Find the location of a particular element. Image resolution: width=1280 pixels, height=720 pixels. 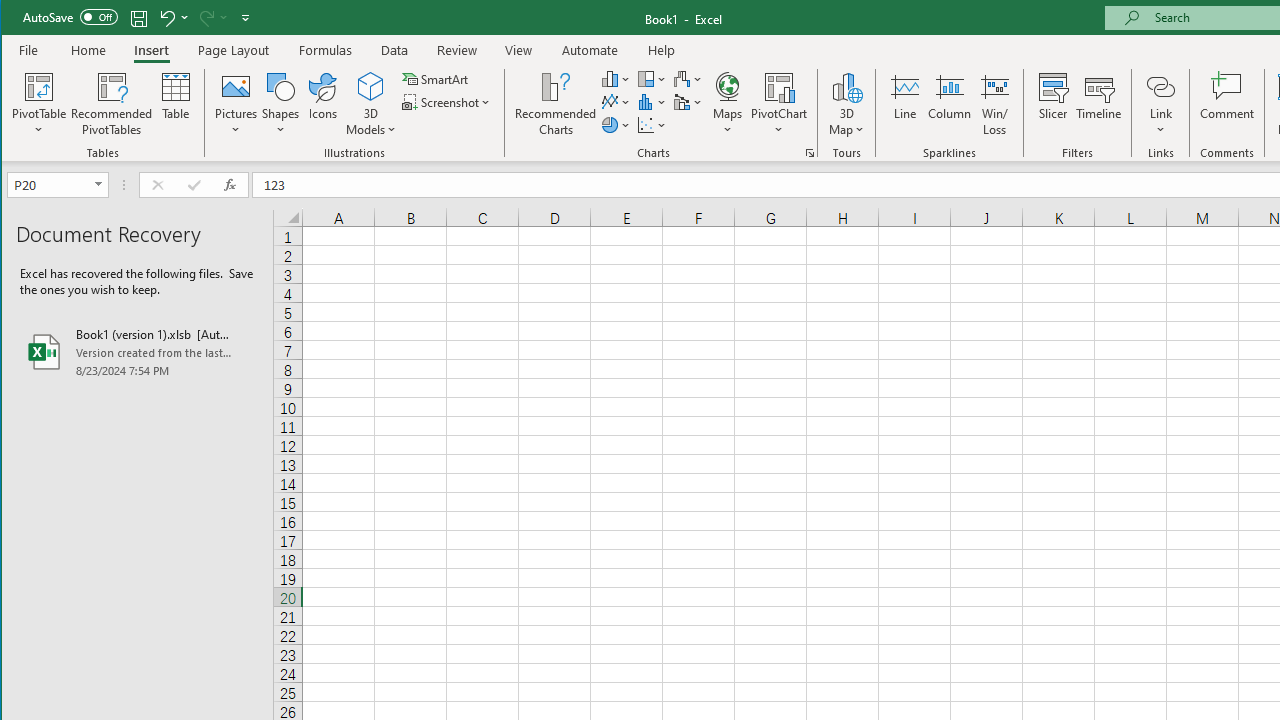

Insert Line or Area Chart is located at coordinates (616, 102).